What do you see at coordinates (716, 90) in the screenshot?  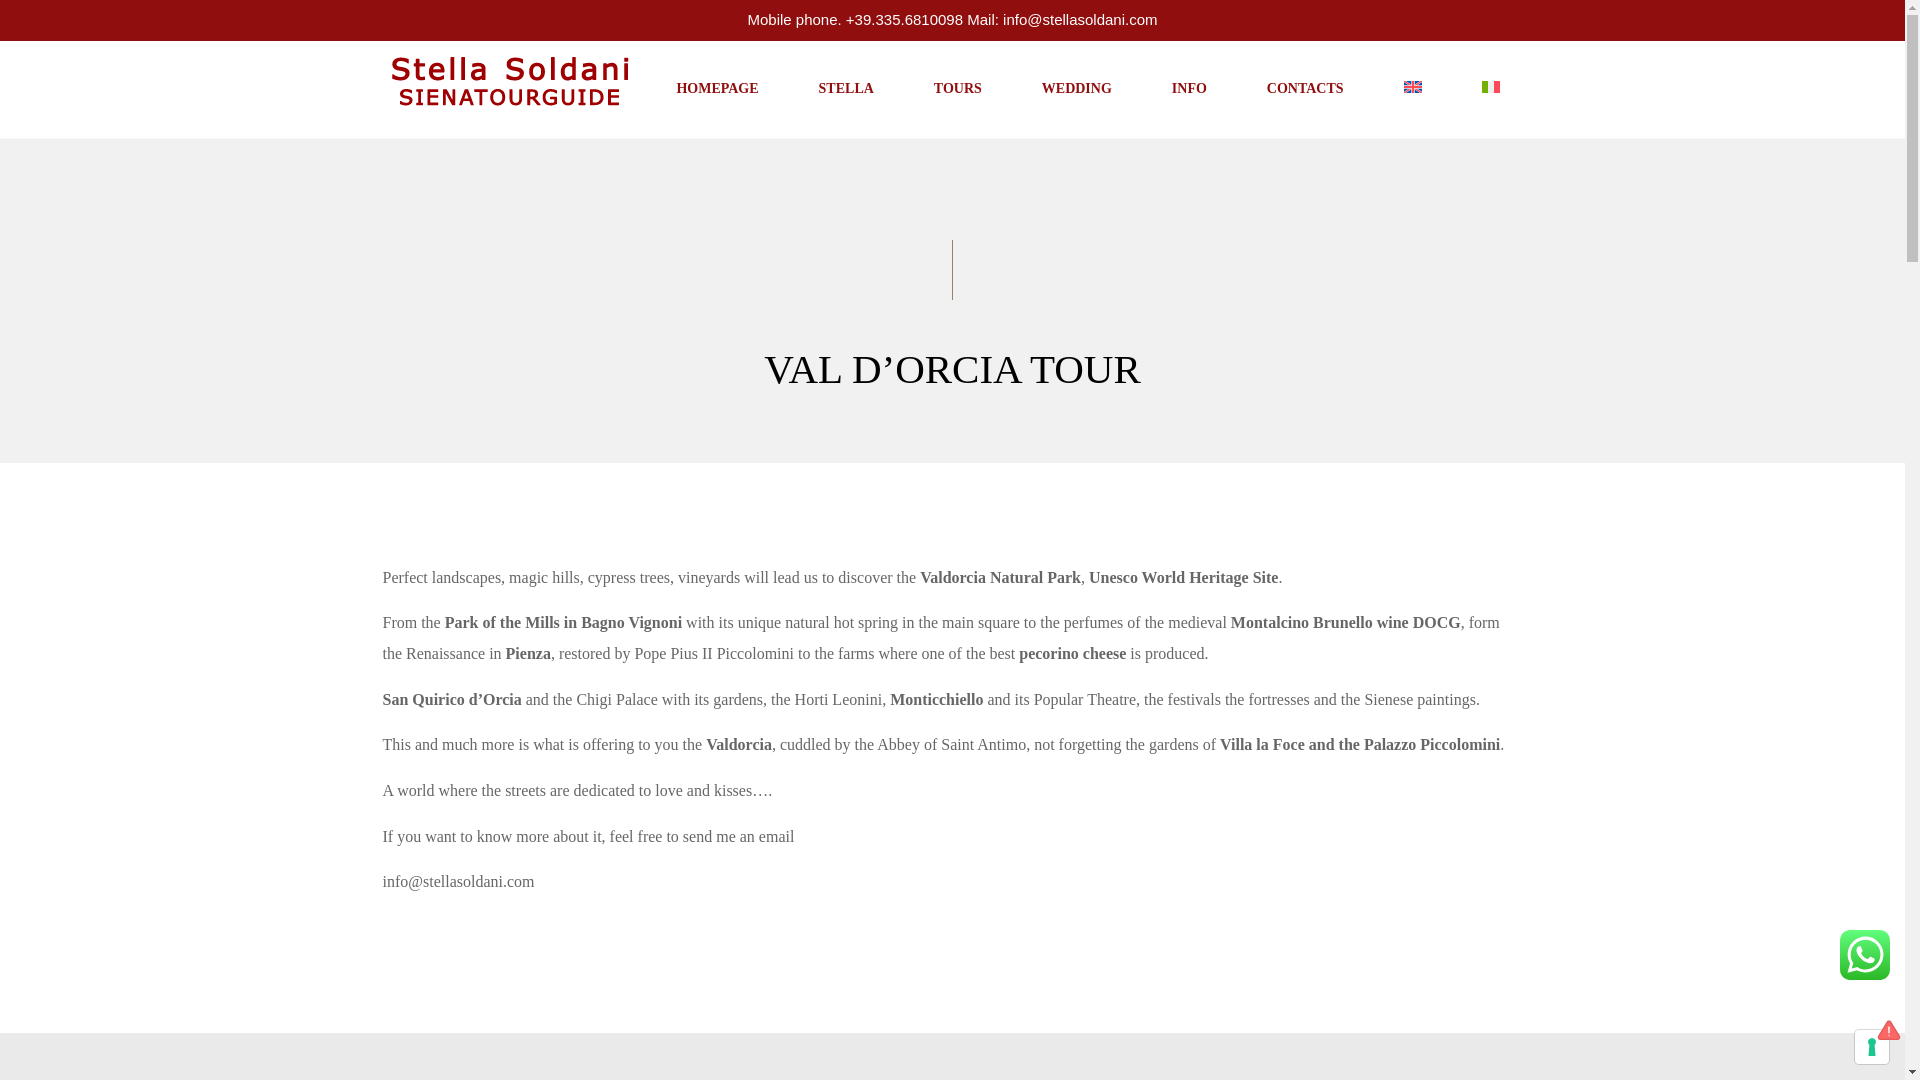 I see `HOMEPAGE` at bounding box center [716, 90].